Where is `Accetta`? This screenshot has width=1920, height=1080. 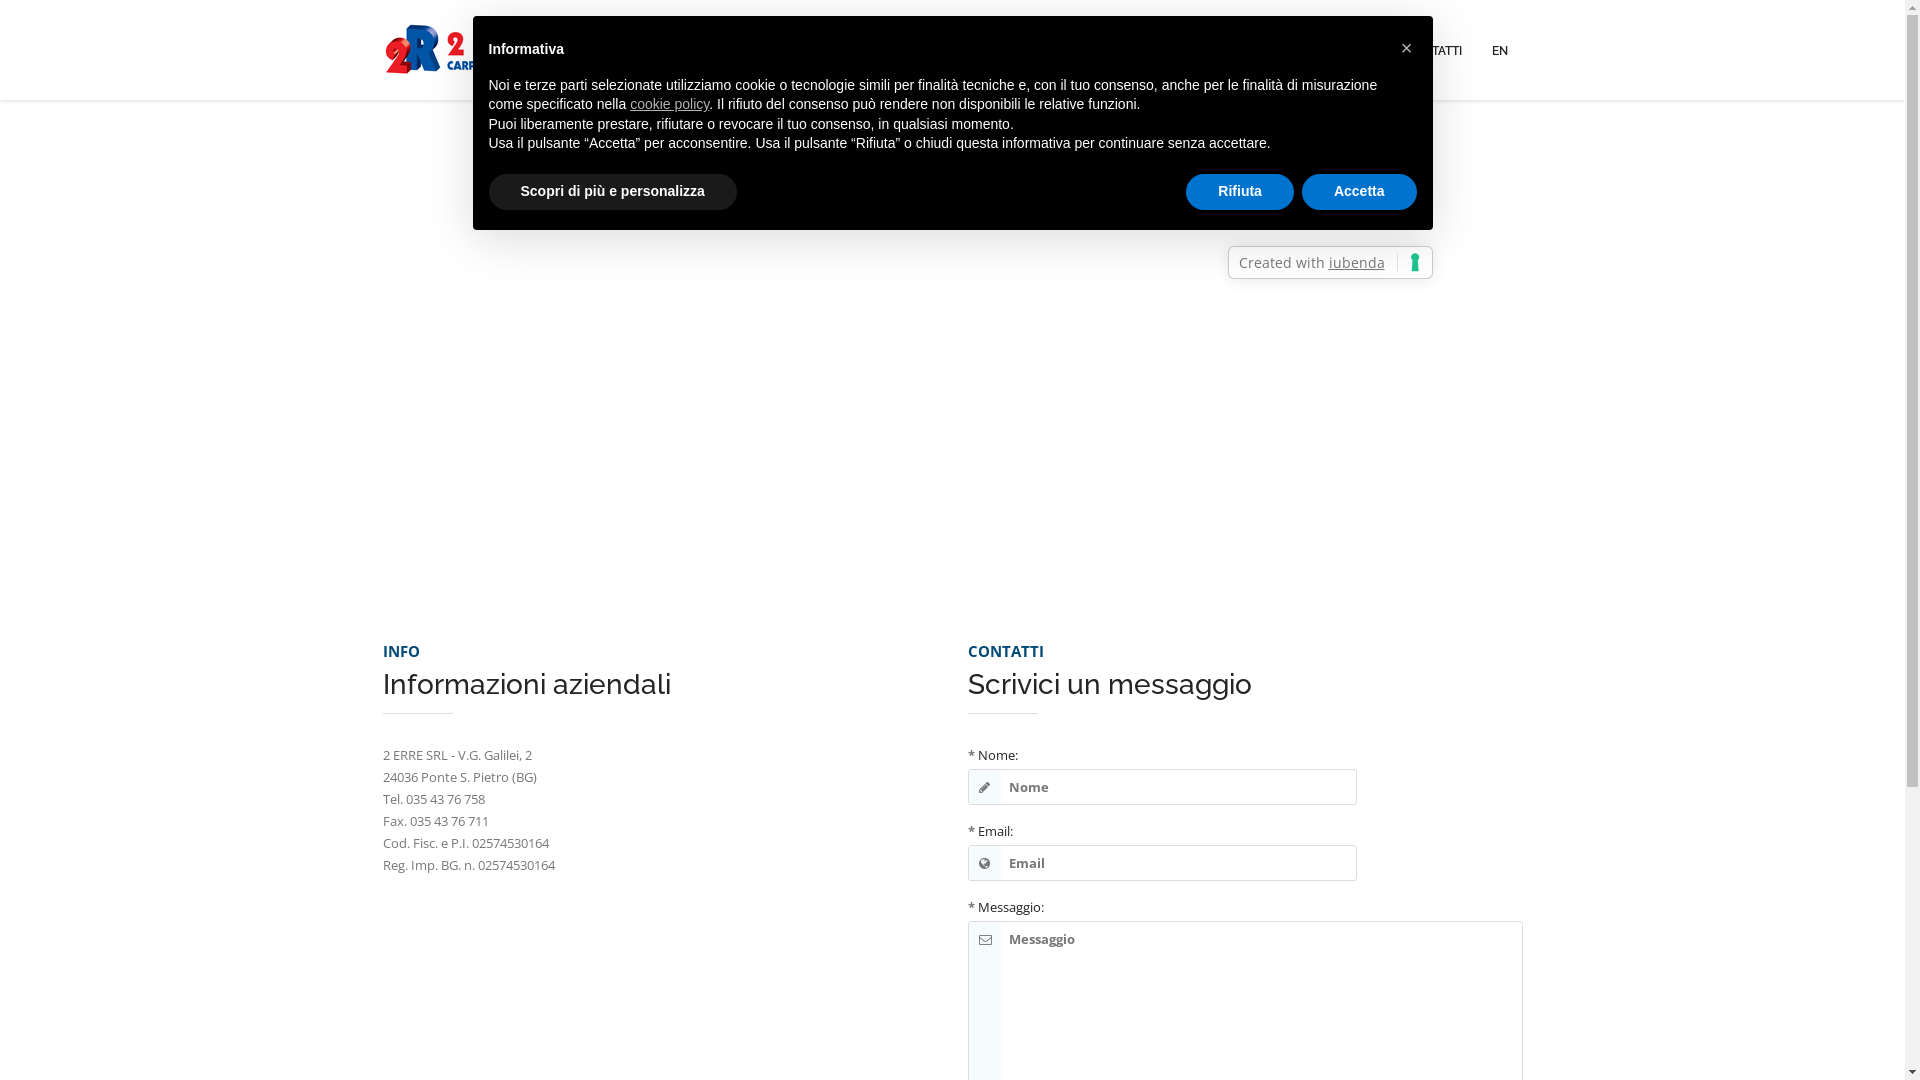 Accetta is located at coordinates (1360, 192).